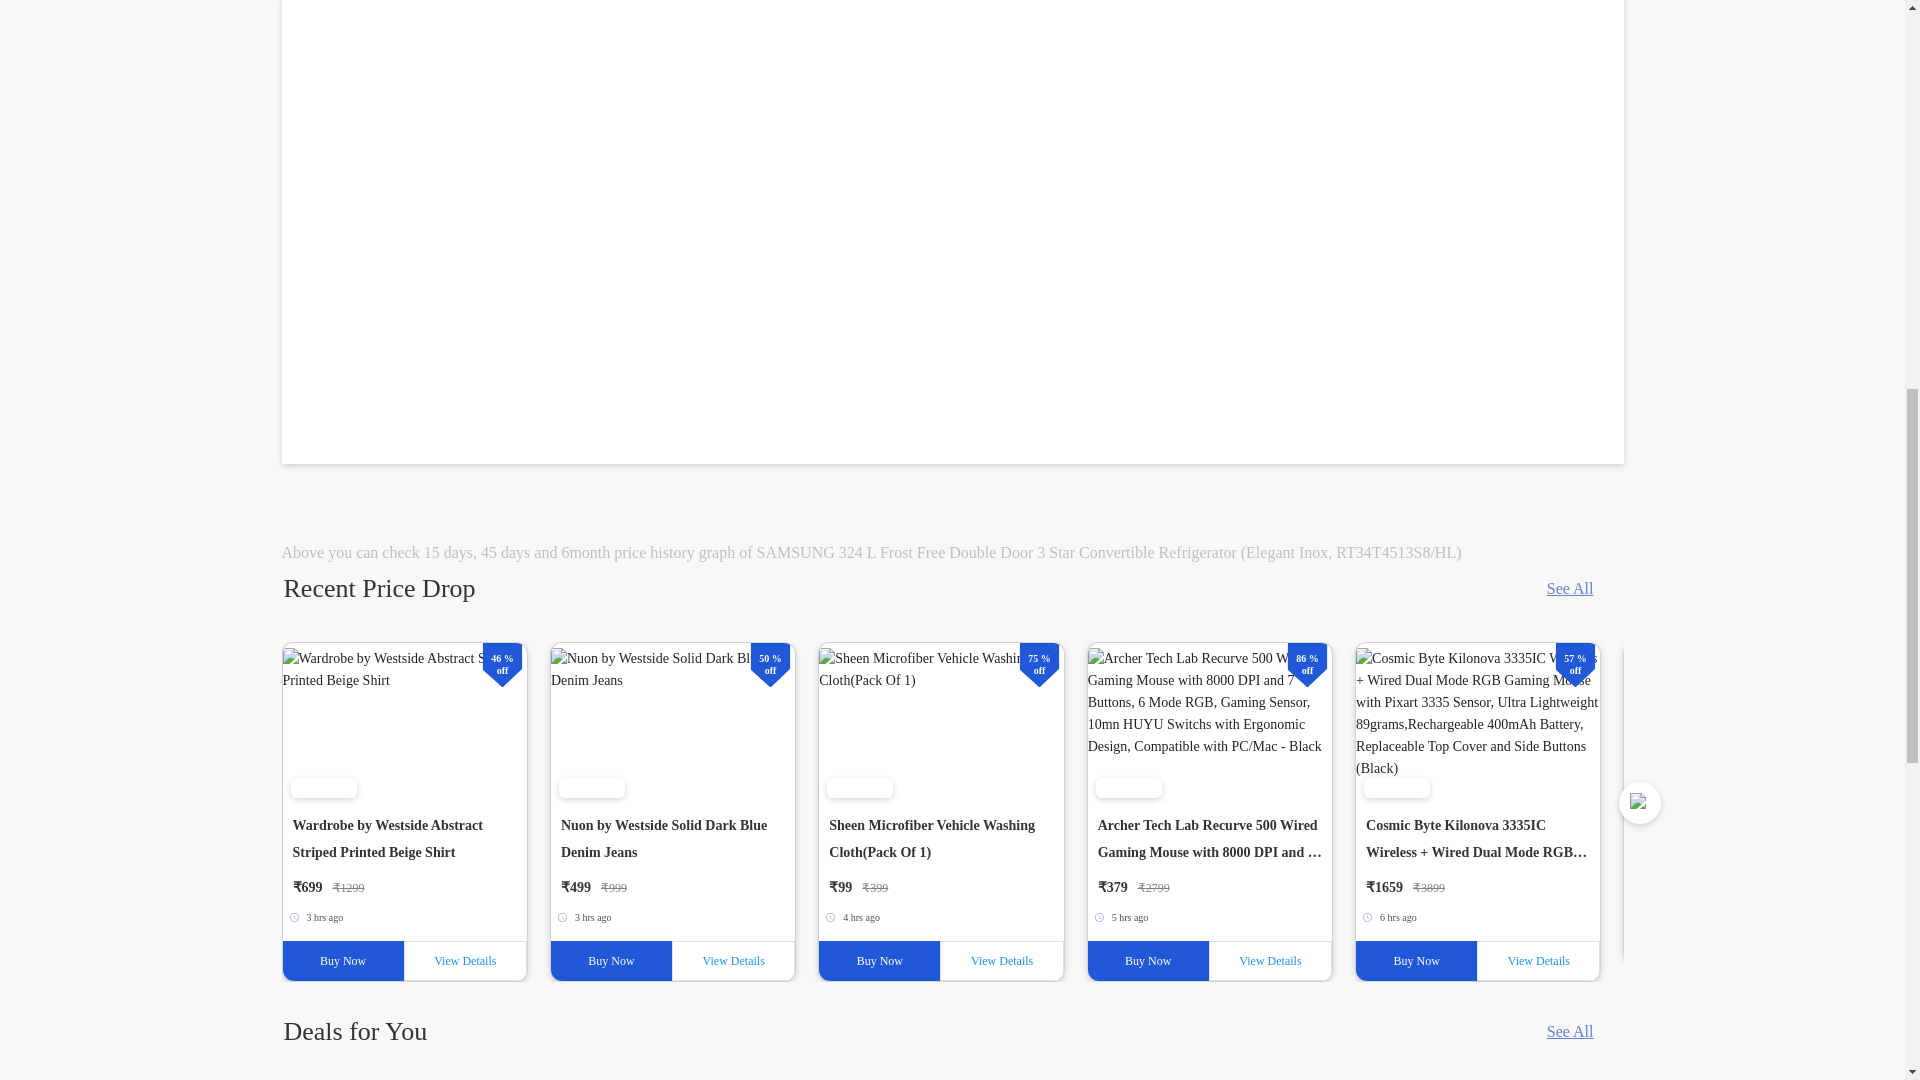 Image resolution: width=1920 pixels, height=1080 pixels. What do you see at coordinates (733, 960) in the screenshot?
I see `View Details` at bounding box center [733, 960].